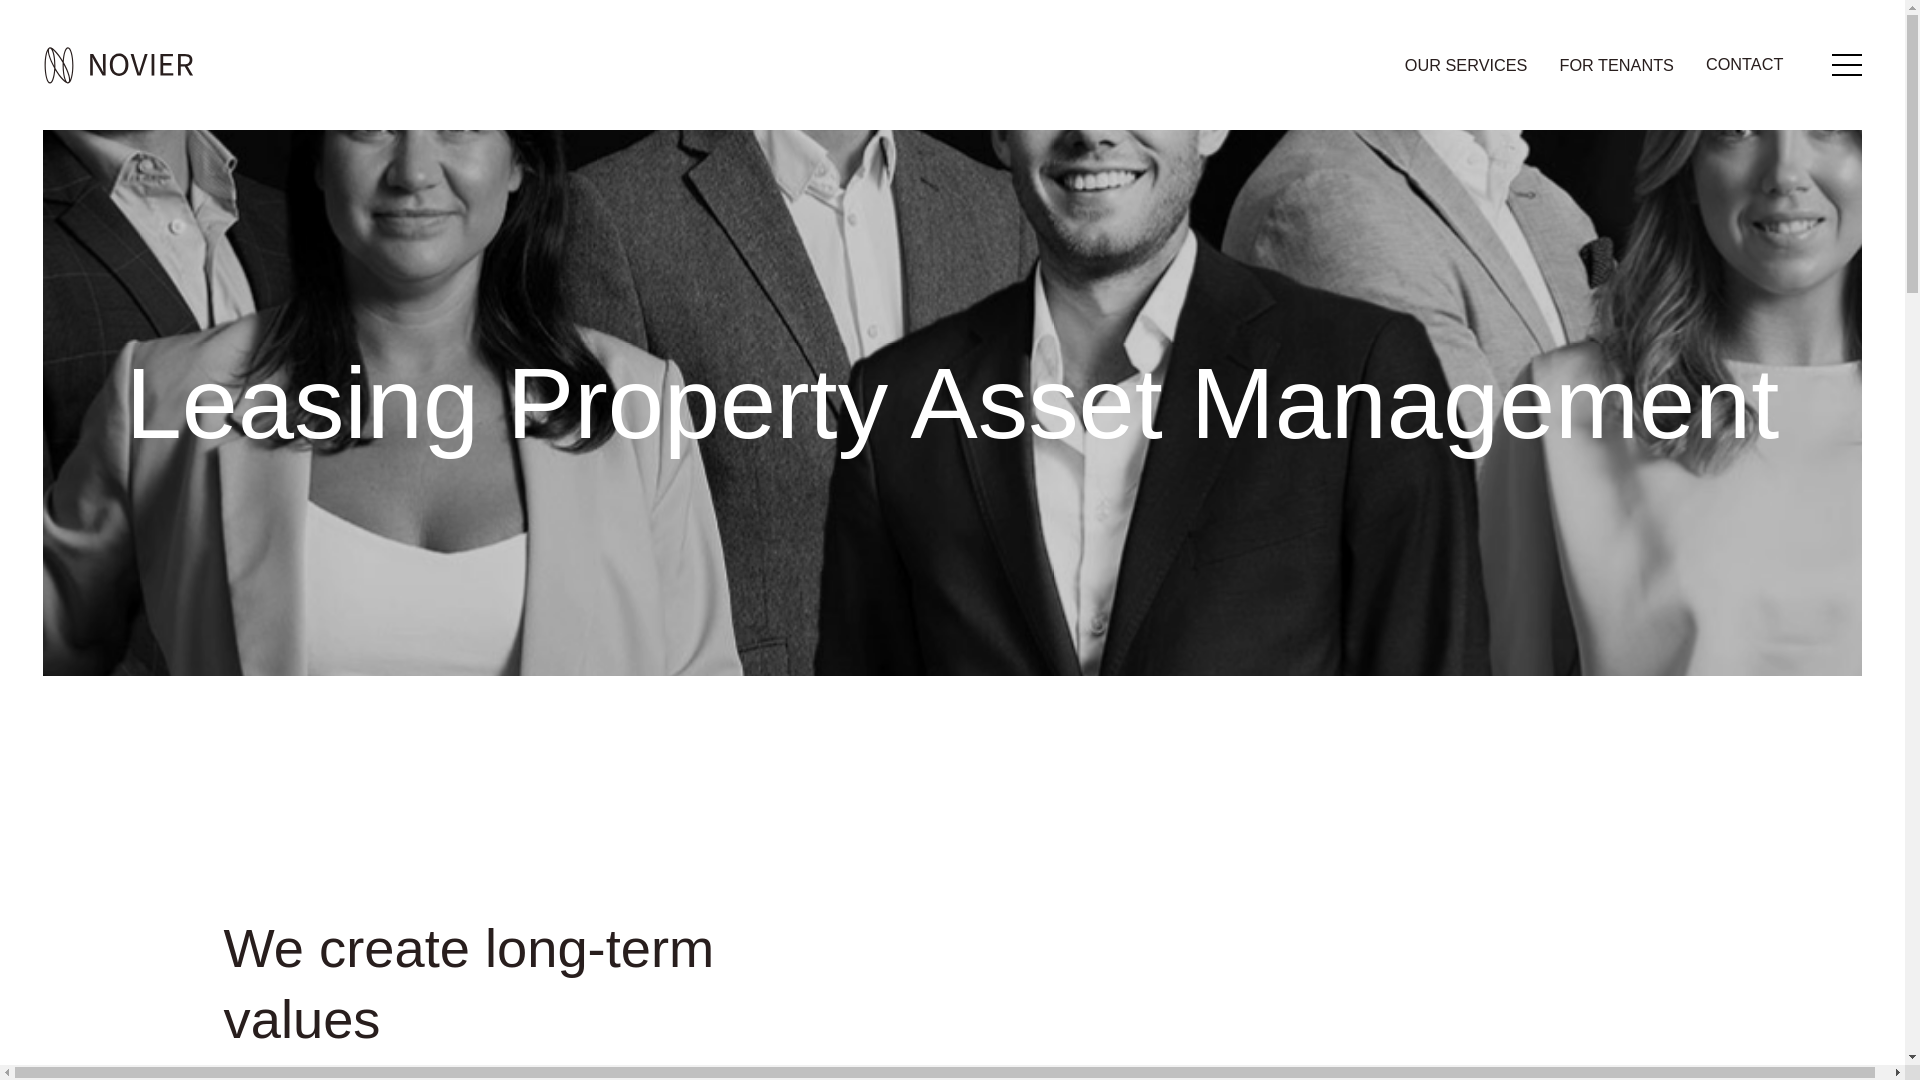 This screenshot has height=1080, width=1920. What do you see at coordinates (1744, 64) in the screenshot?
I see `CONTACT` at bounding box center [1744, 64].